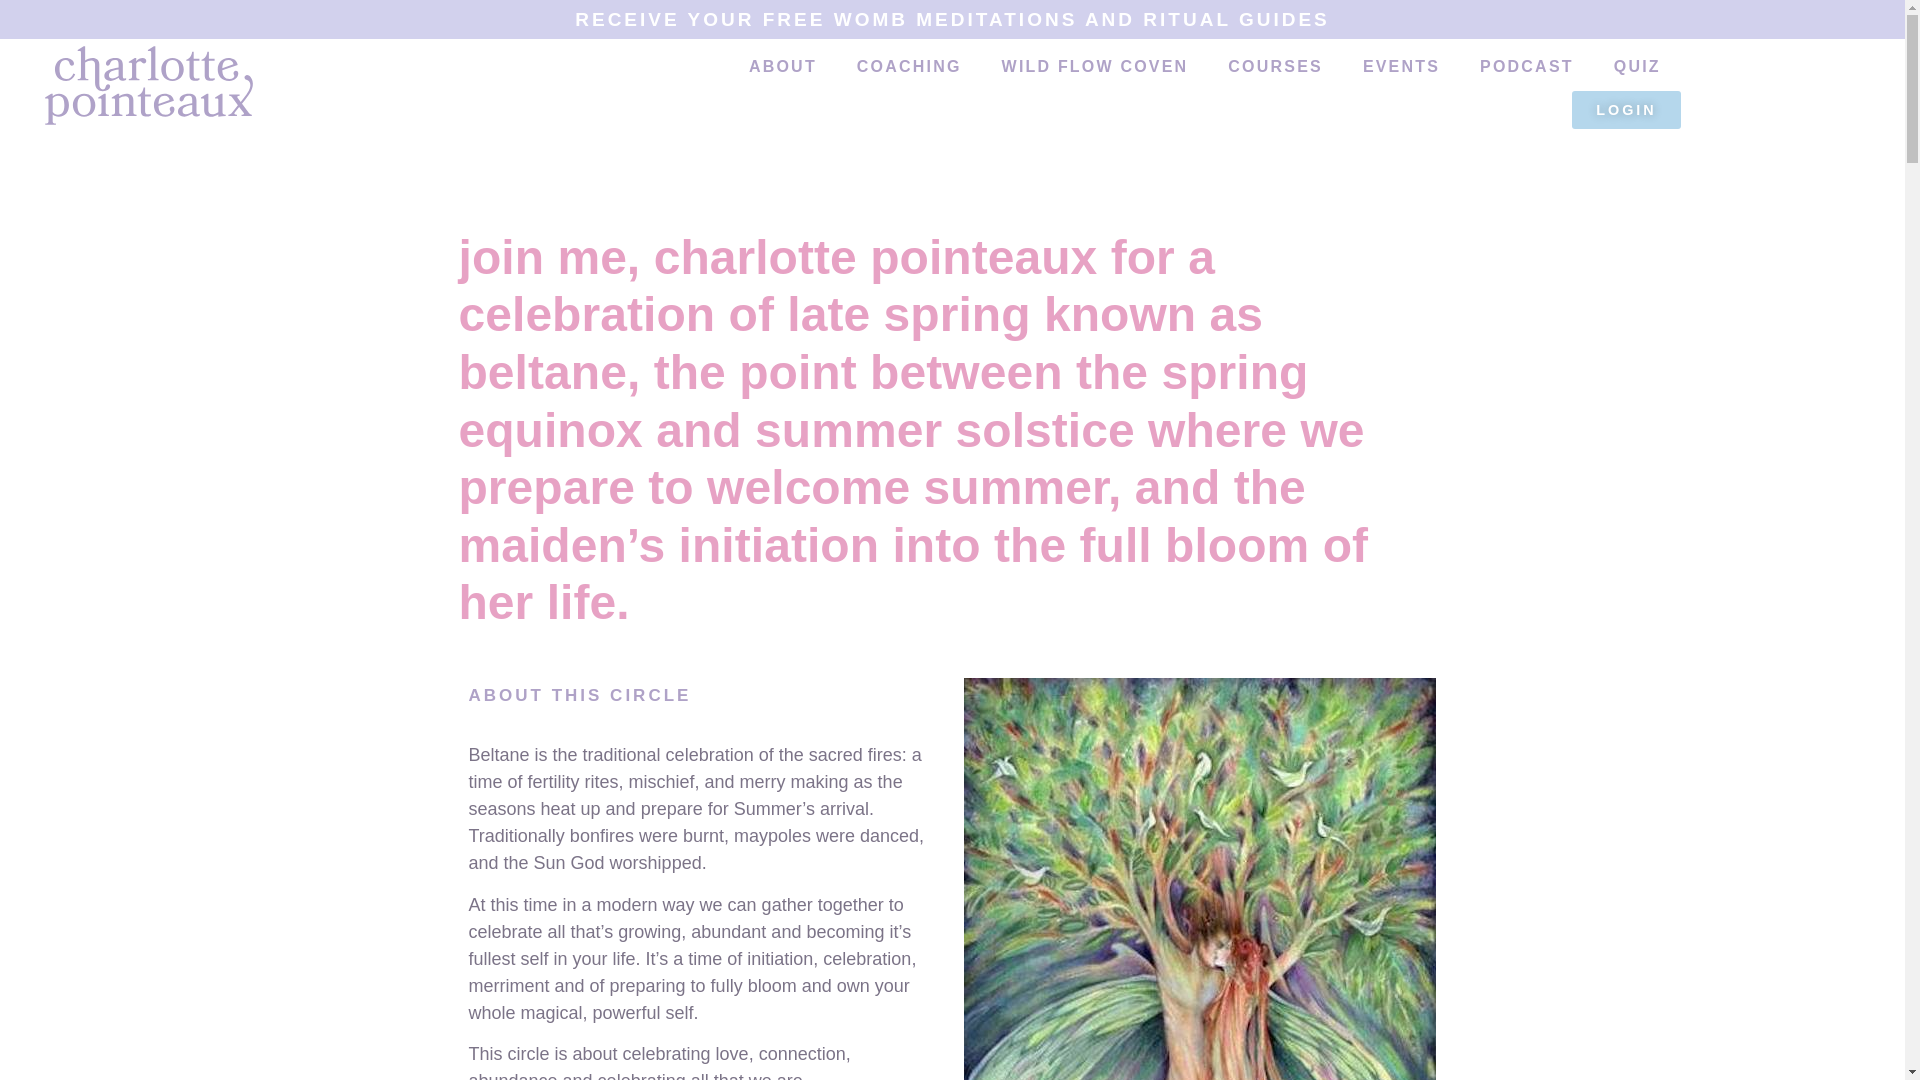  I want to click on COACHING, so click(909, 66).